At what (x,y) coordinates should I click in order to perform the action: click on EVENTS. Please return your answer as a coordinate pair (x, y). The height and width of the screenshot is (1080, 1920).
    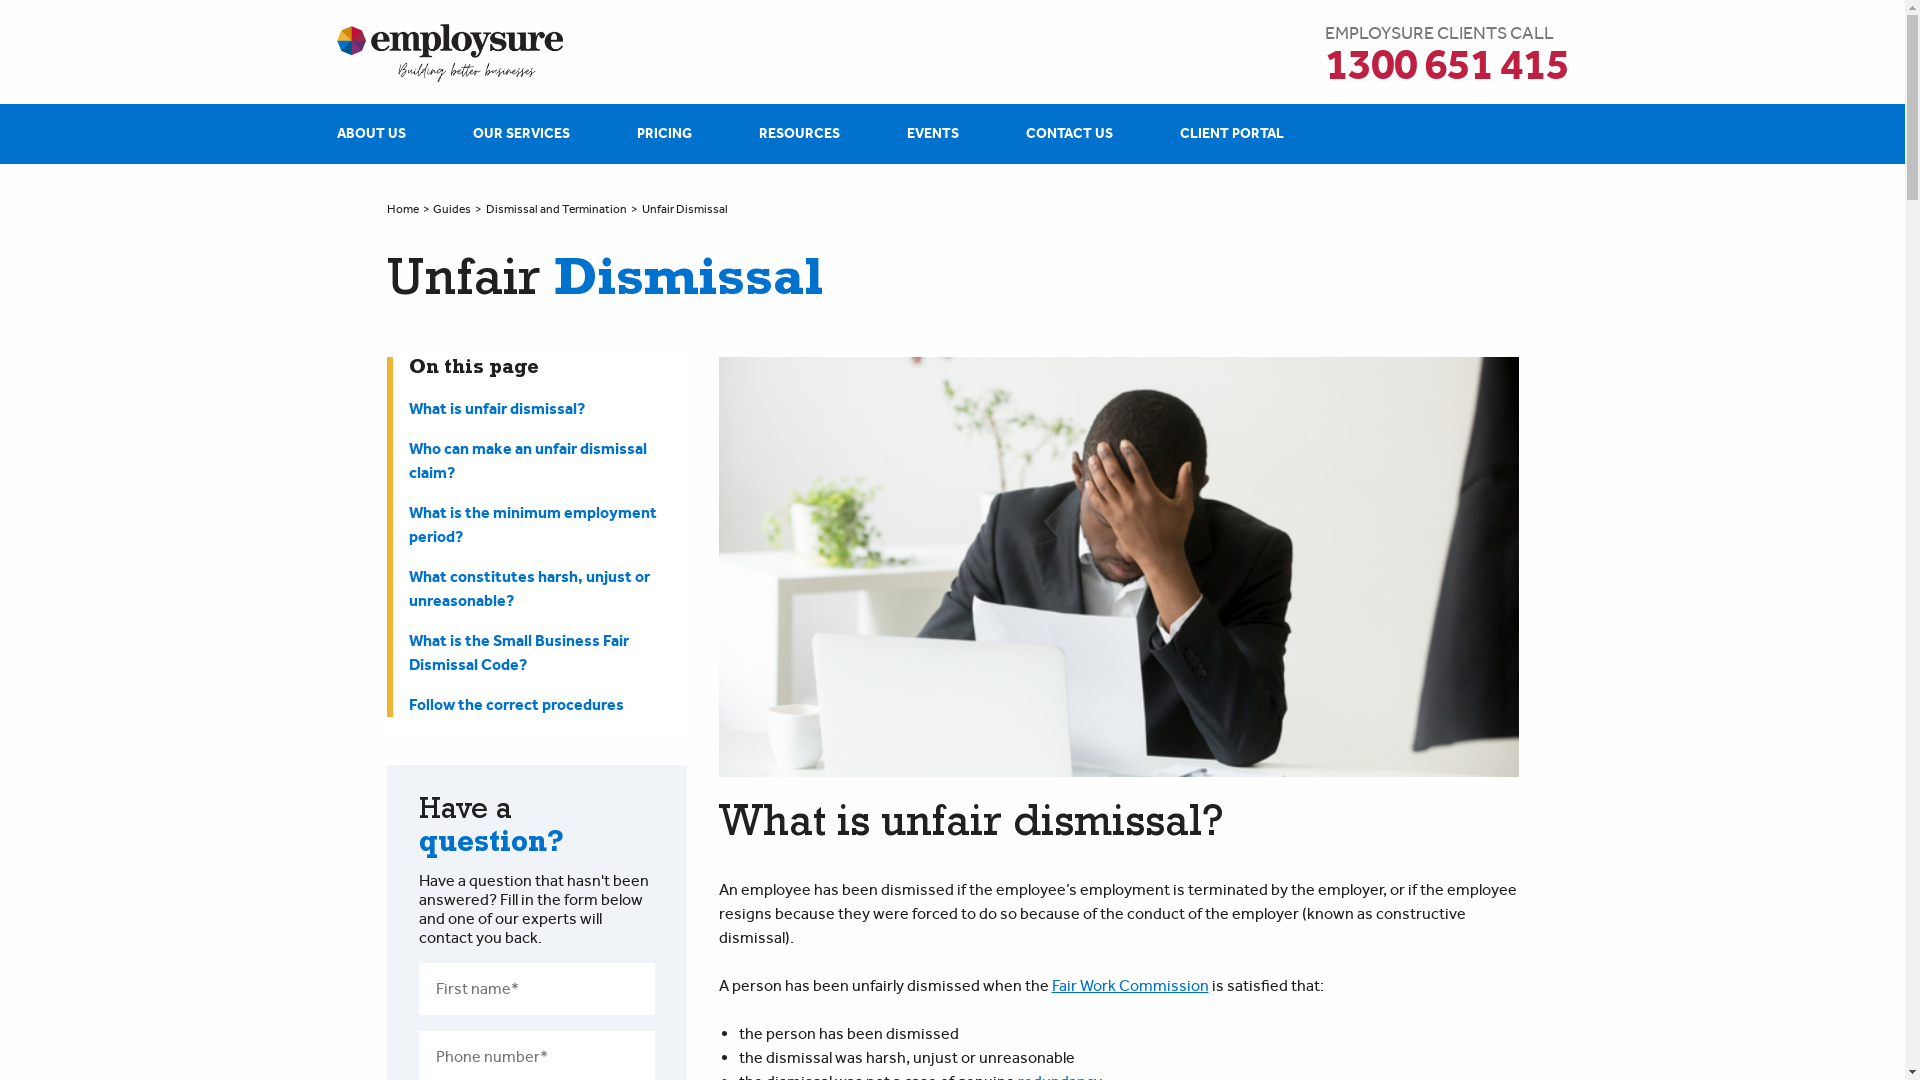
    Looking at the image, I should click on (932, 134).